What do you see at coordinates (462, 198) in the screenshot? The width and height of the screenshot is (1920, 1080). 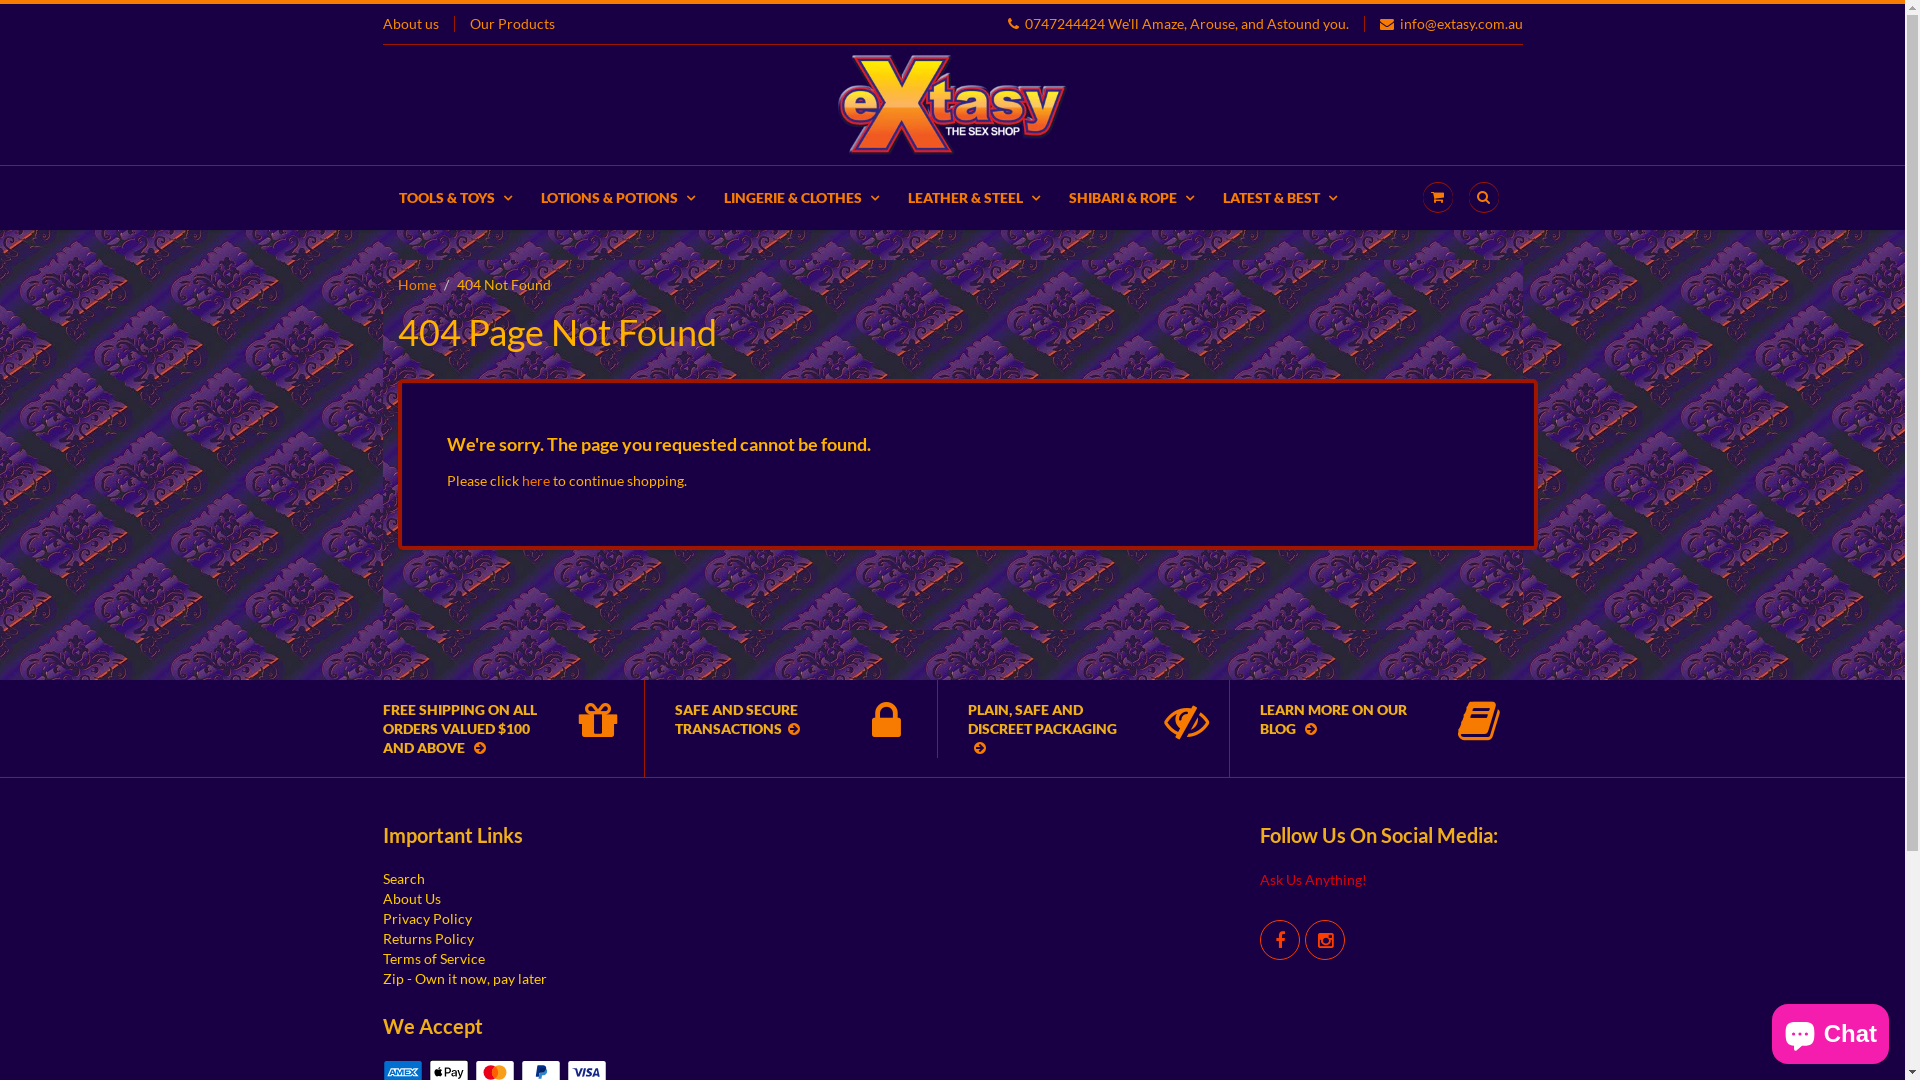 I see `TOOLS & TOYS` at bounding box center [462, 198].